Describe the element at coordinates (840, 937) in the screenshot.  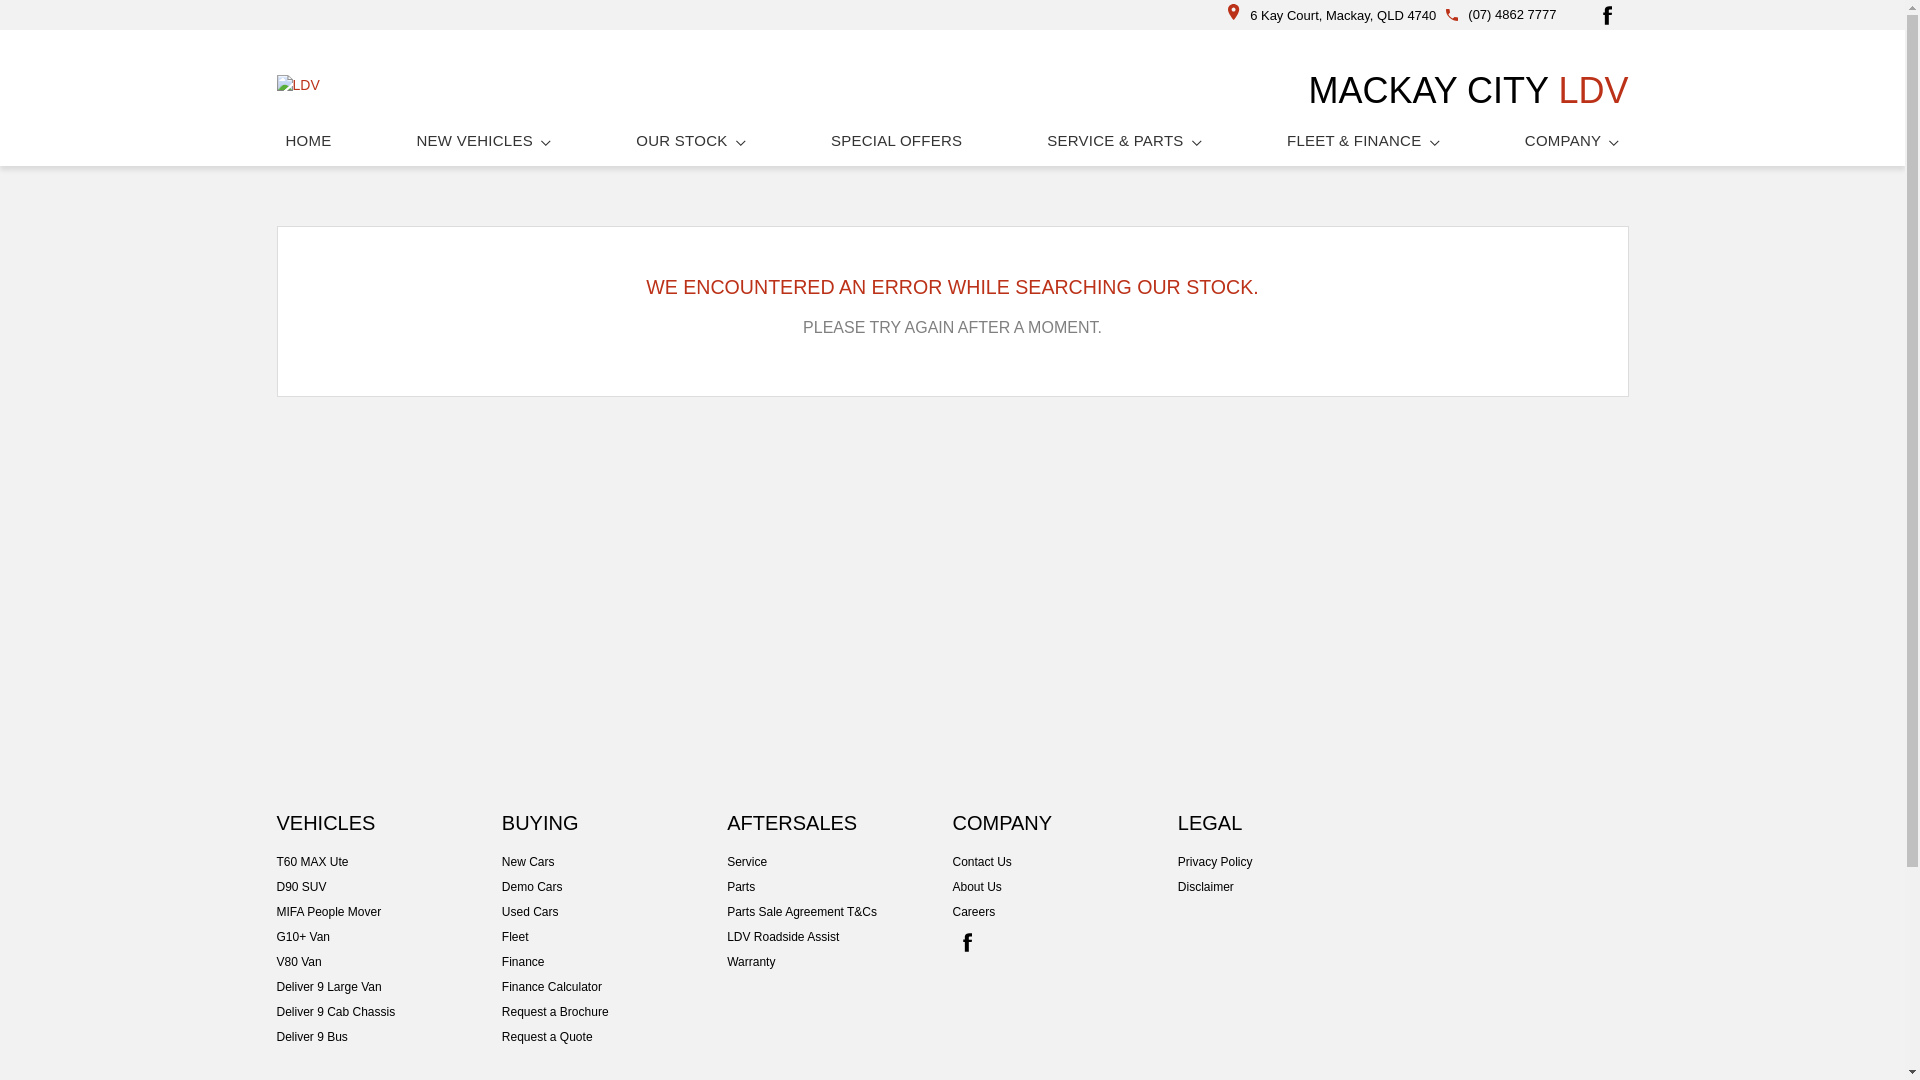
I see `LDV Roadside Assist` at that location.